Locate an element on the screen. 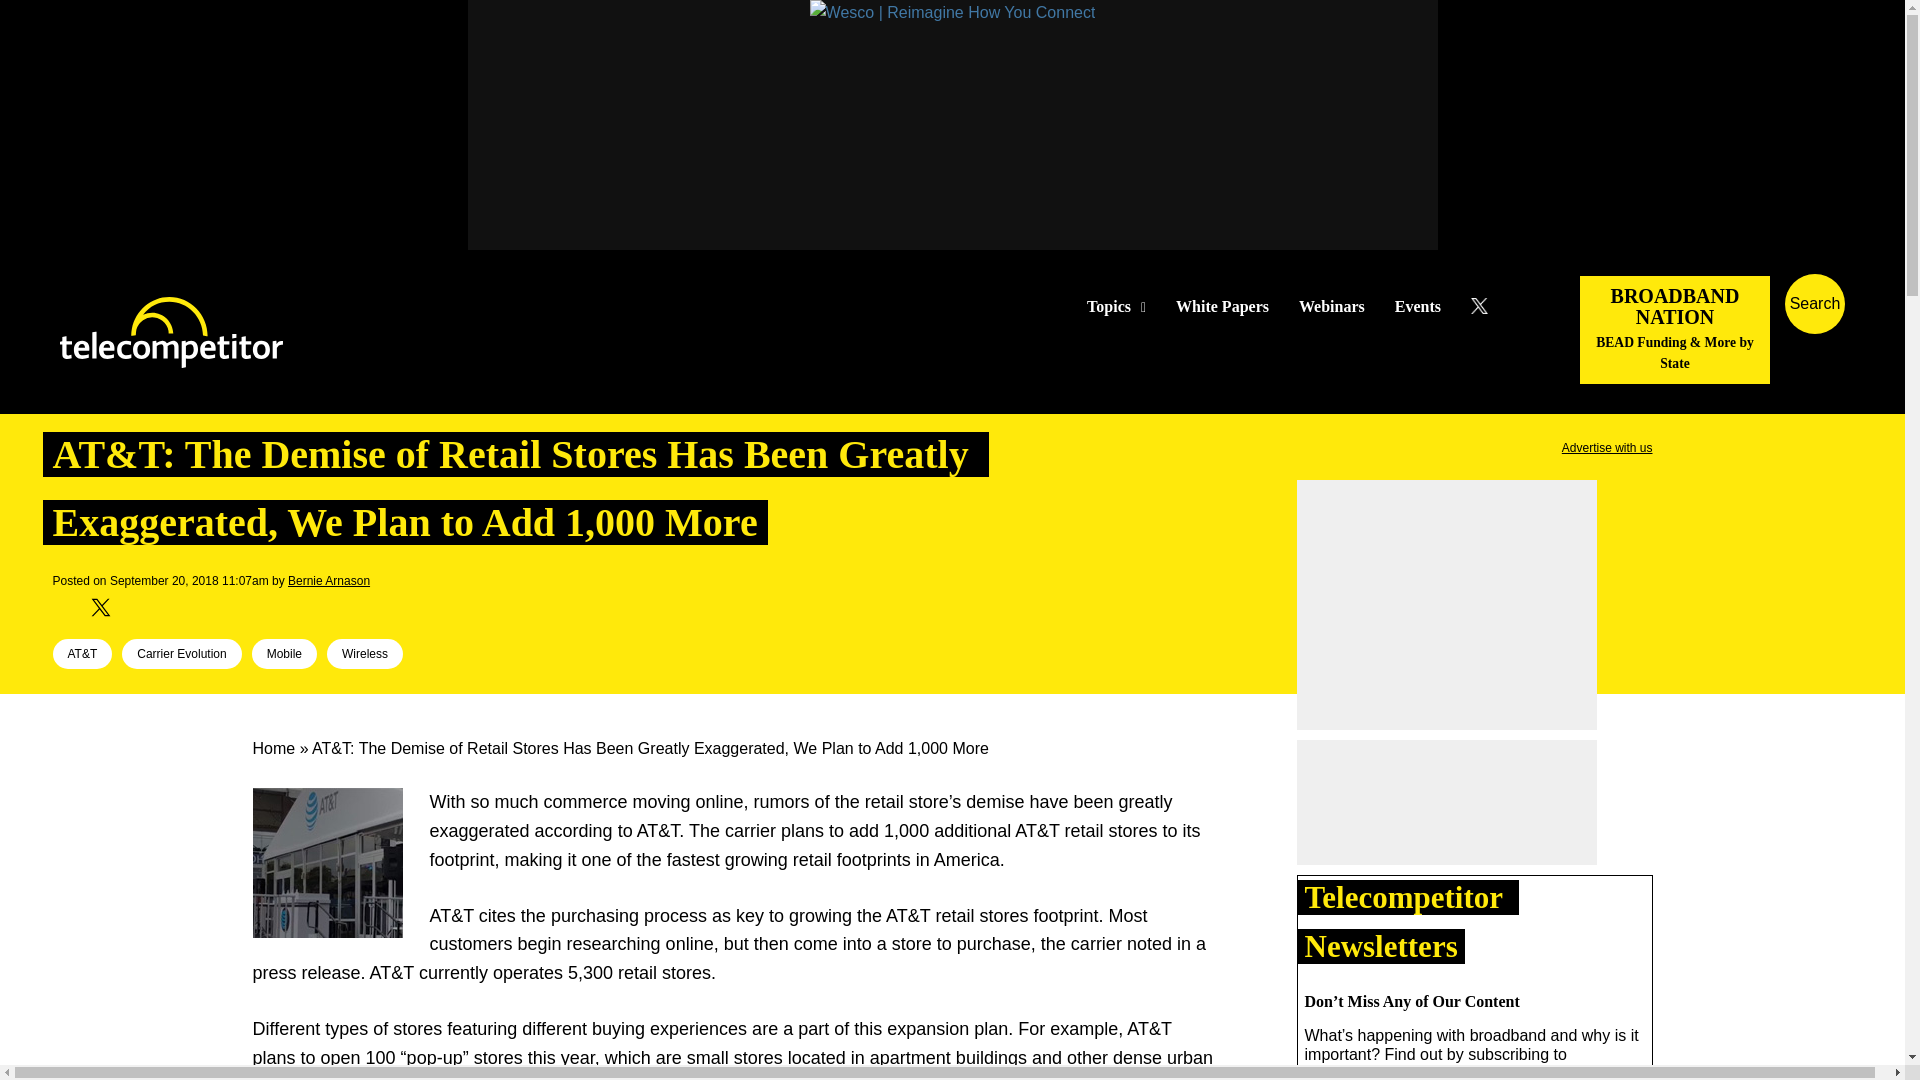 The height and width of the screenshot is (1080, 1920). Spread the word on Twitter is located at coordinates (100, 608).